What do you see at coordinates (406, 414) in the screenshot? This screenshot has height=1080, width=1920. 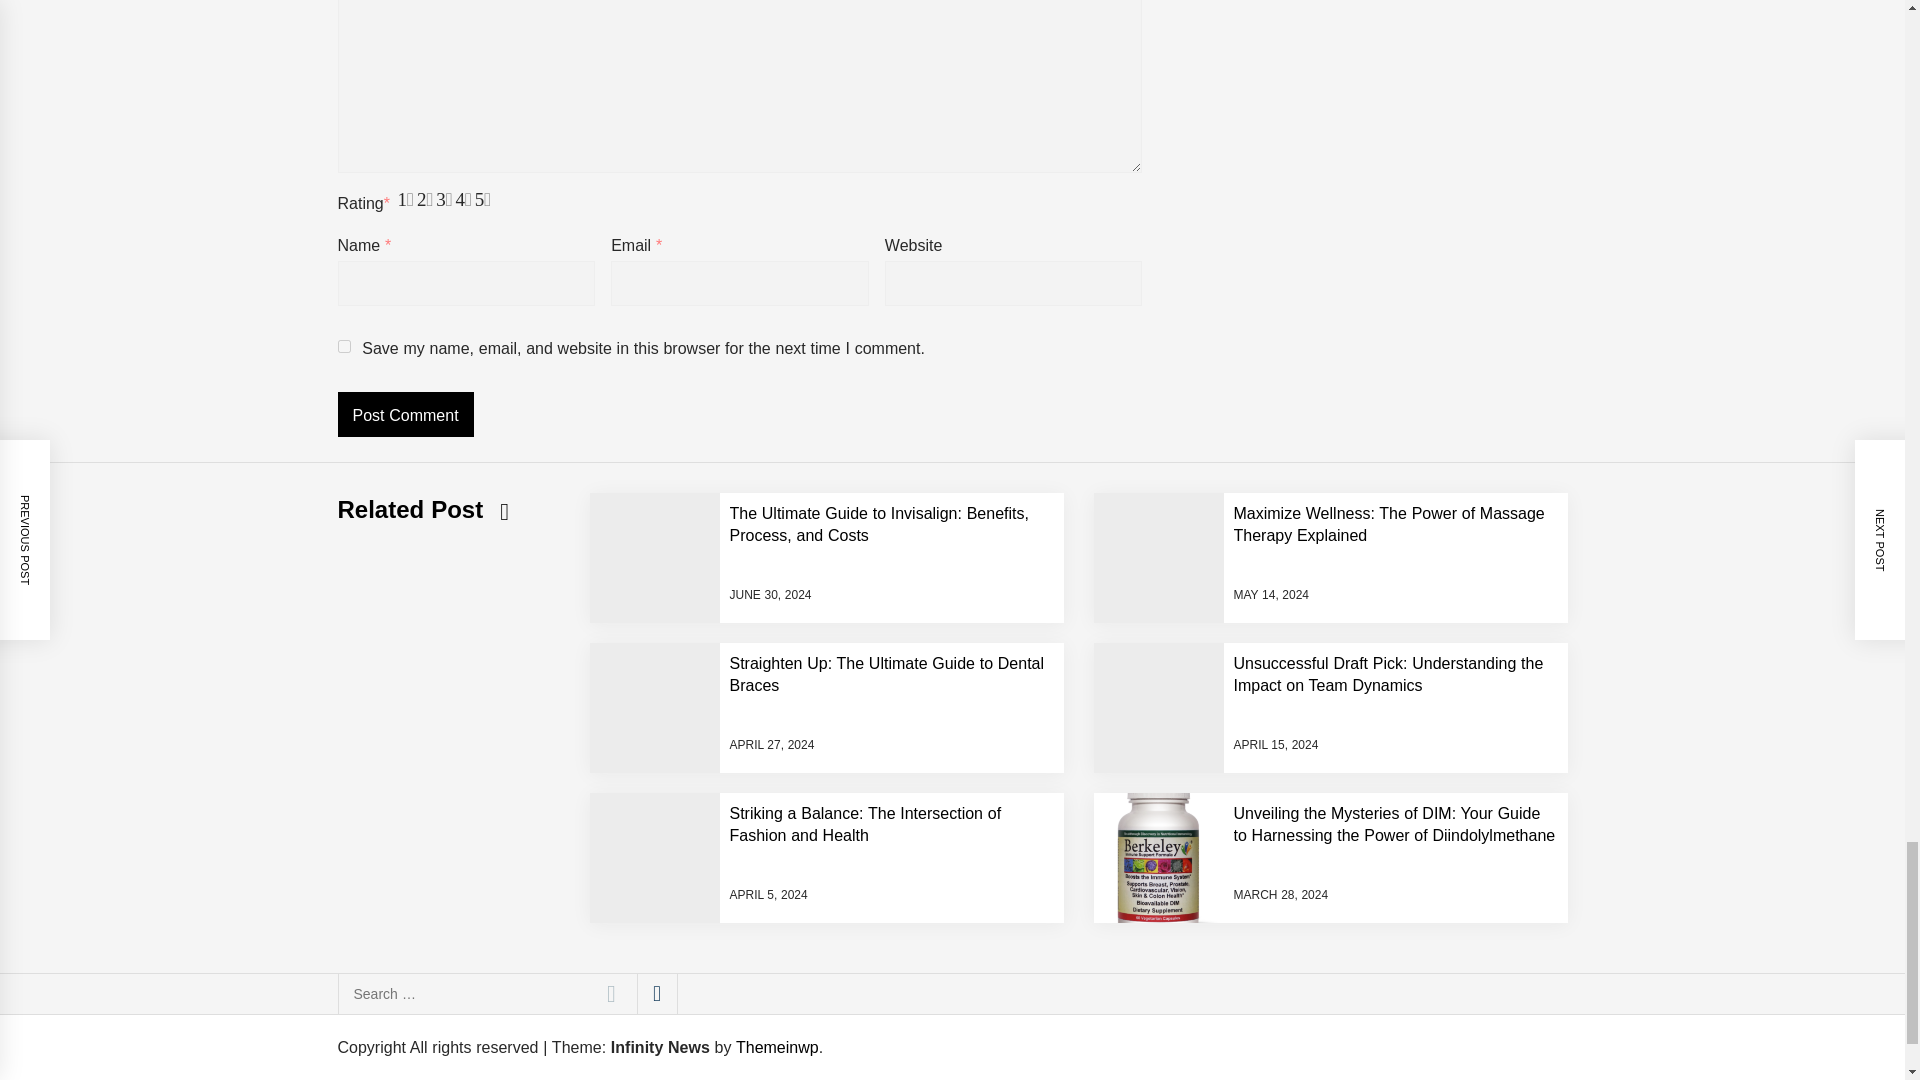 I see `Post Comment` at bounding box center [406, 414].